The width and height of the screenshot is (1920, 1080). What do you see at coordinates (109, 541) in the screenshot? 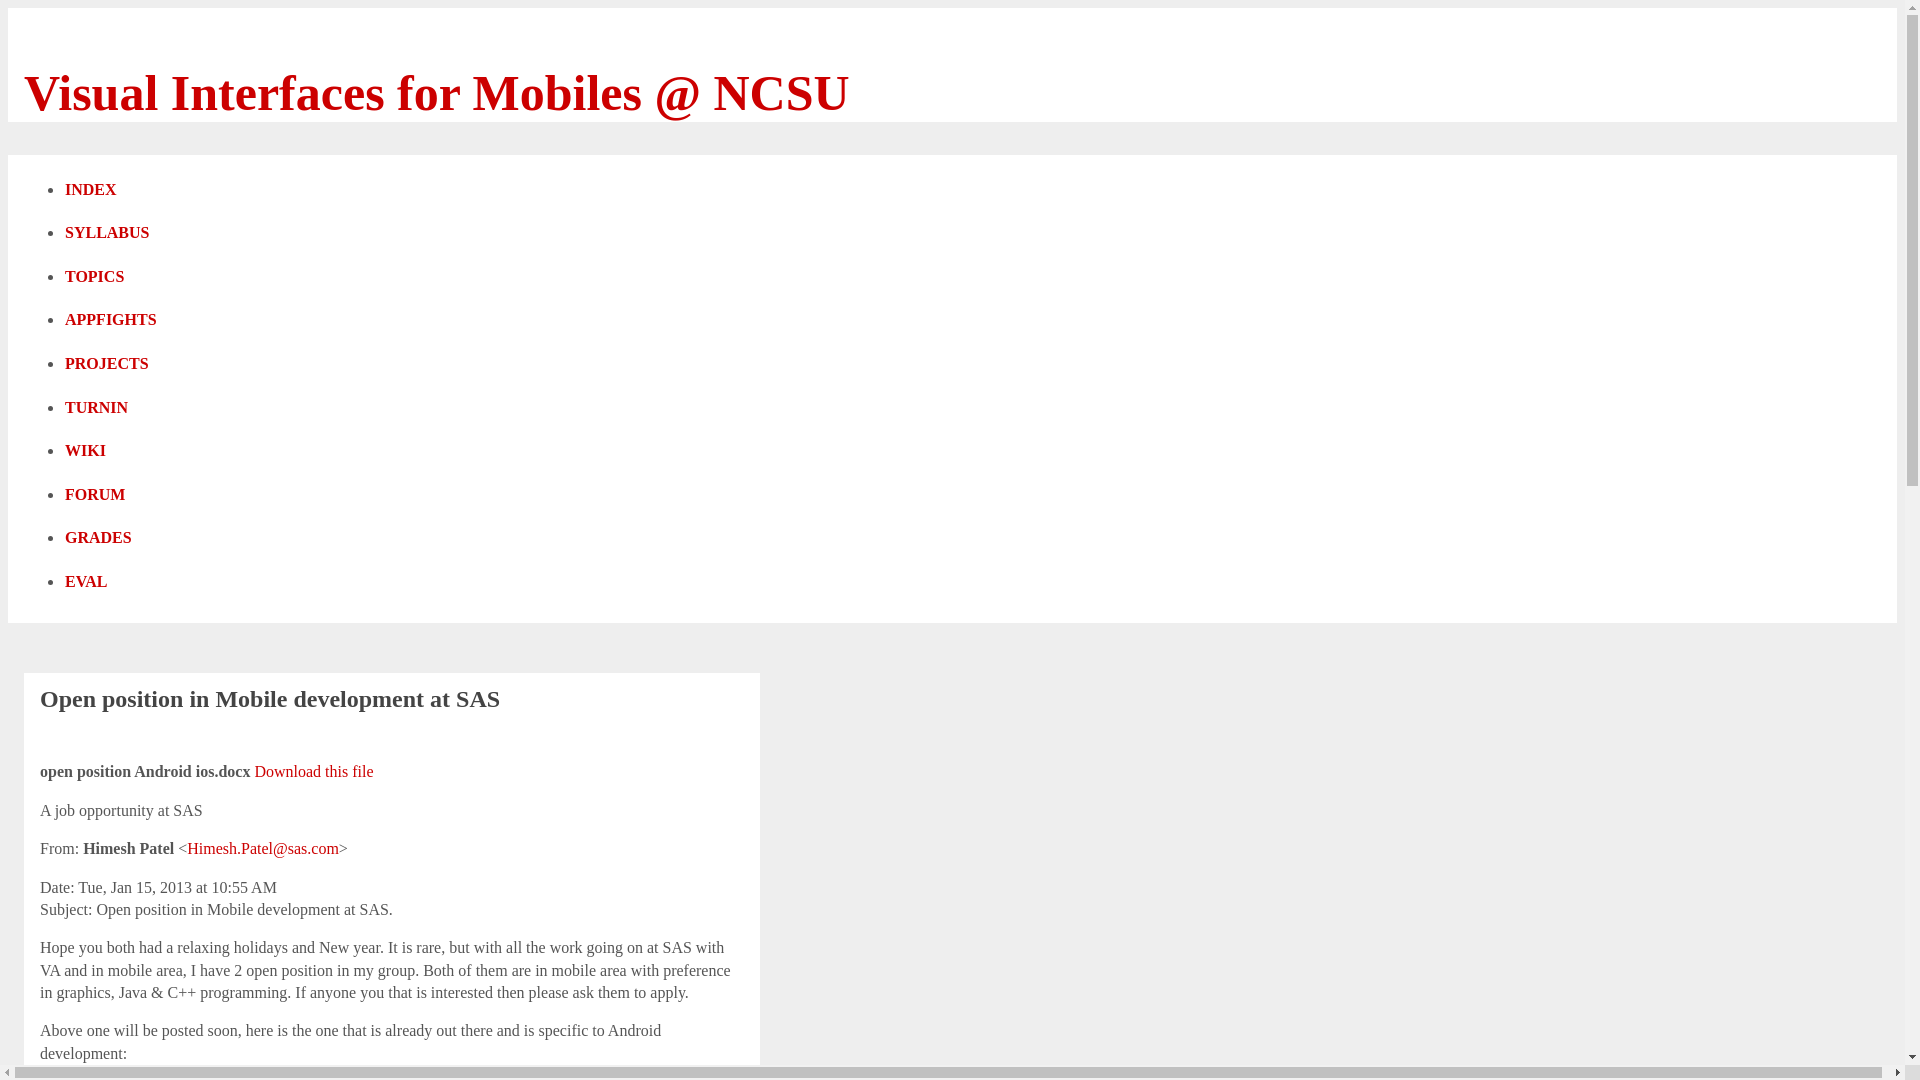
I see `GRADES` at bounding box center [109, 541].